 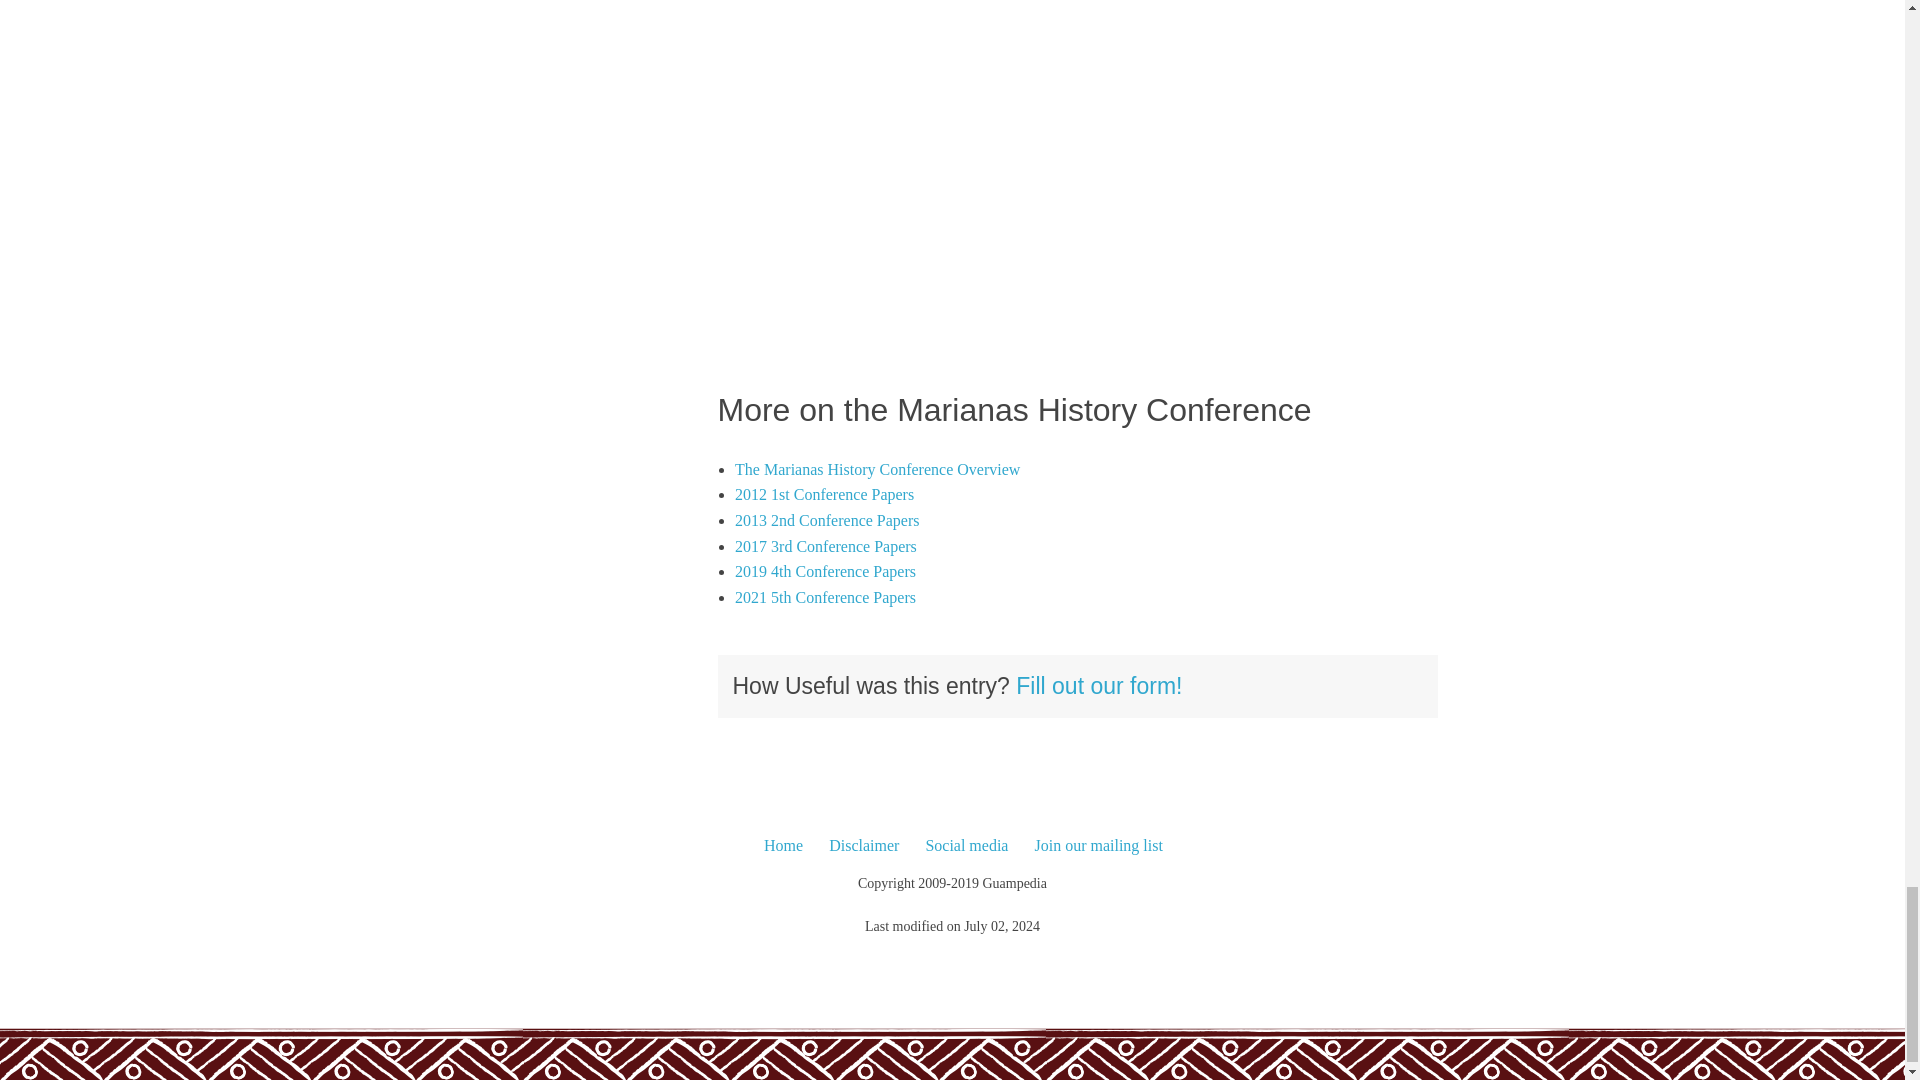 What do you see at coordinates (864, 845) in the screenshot?
I see `Disclaimer` at bounding box center [864, 845].